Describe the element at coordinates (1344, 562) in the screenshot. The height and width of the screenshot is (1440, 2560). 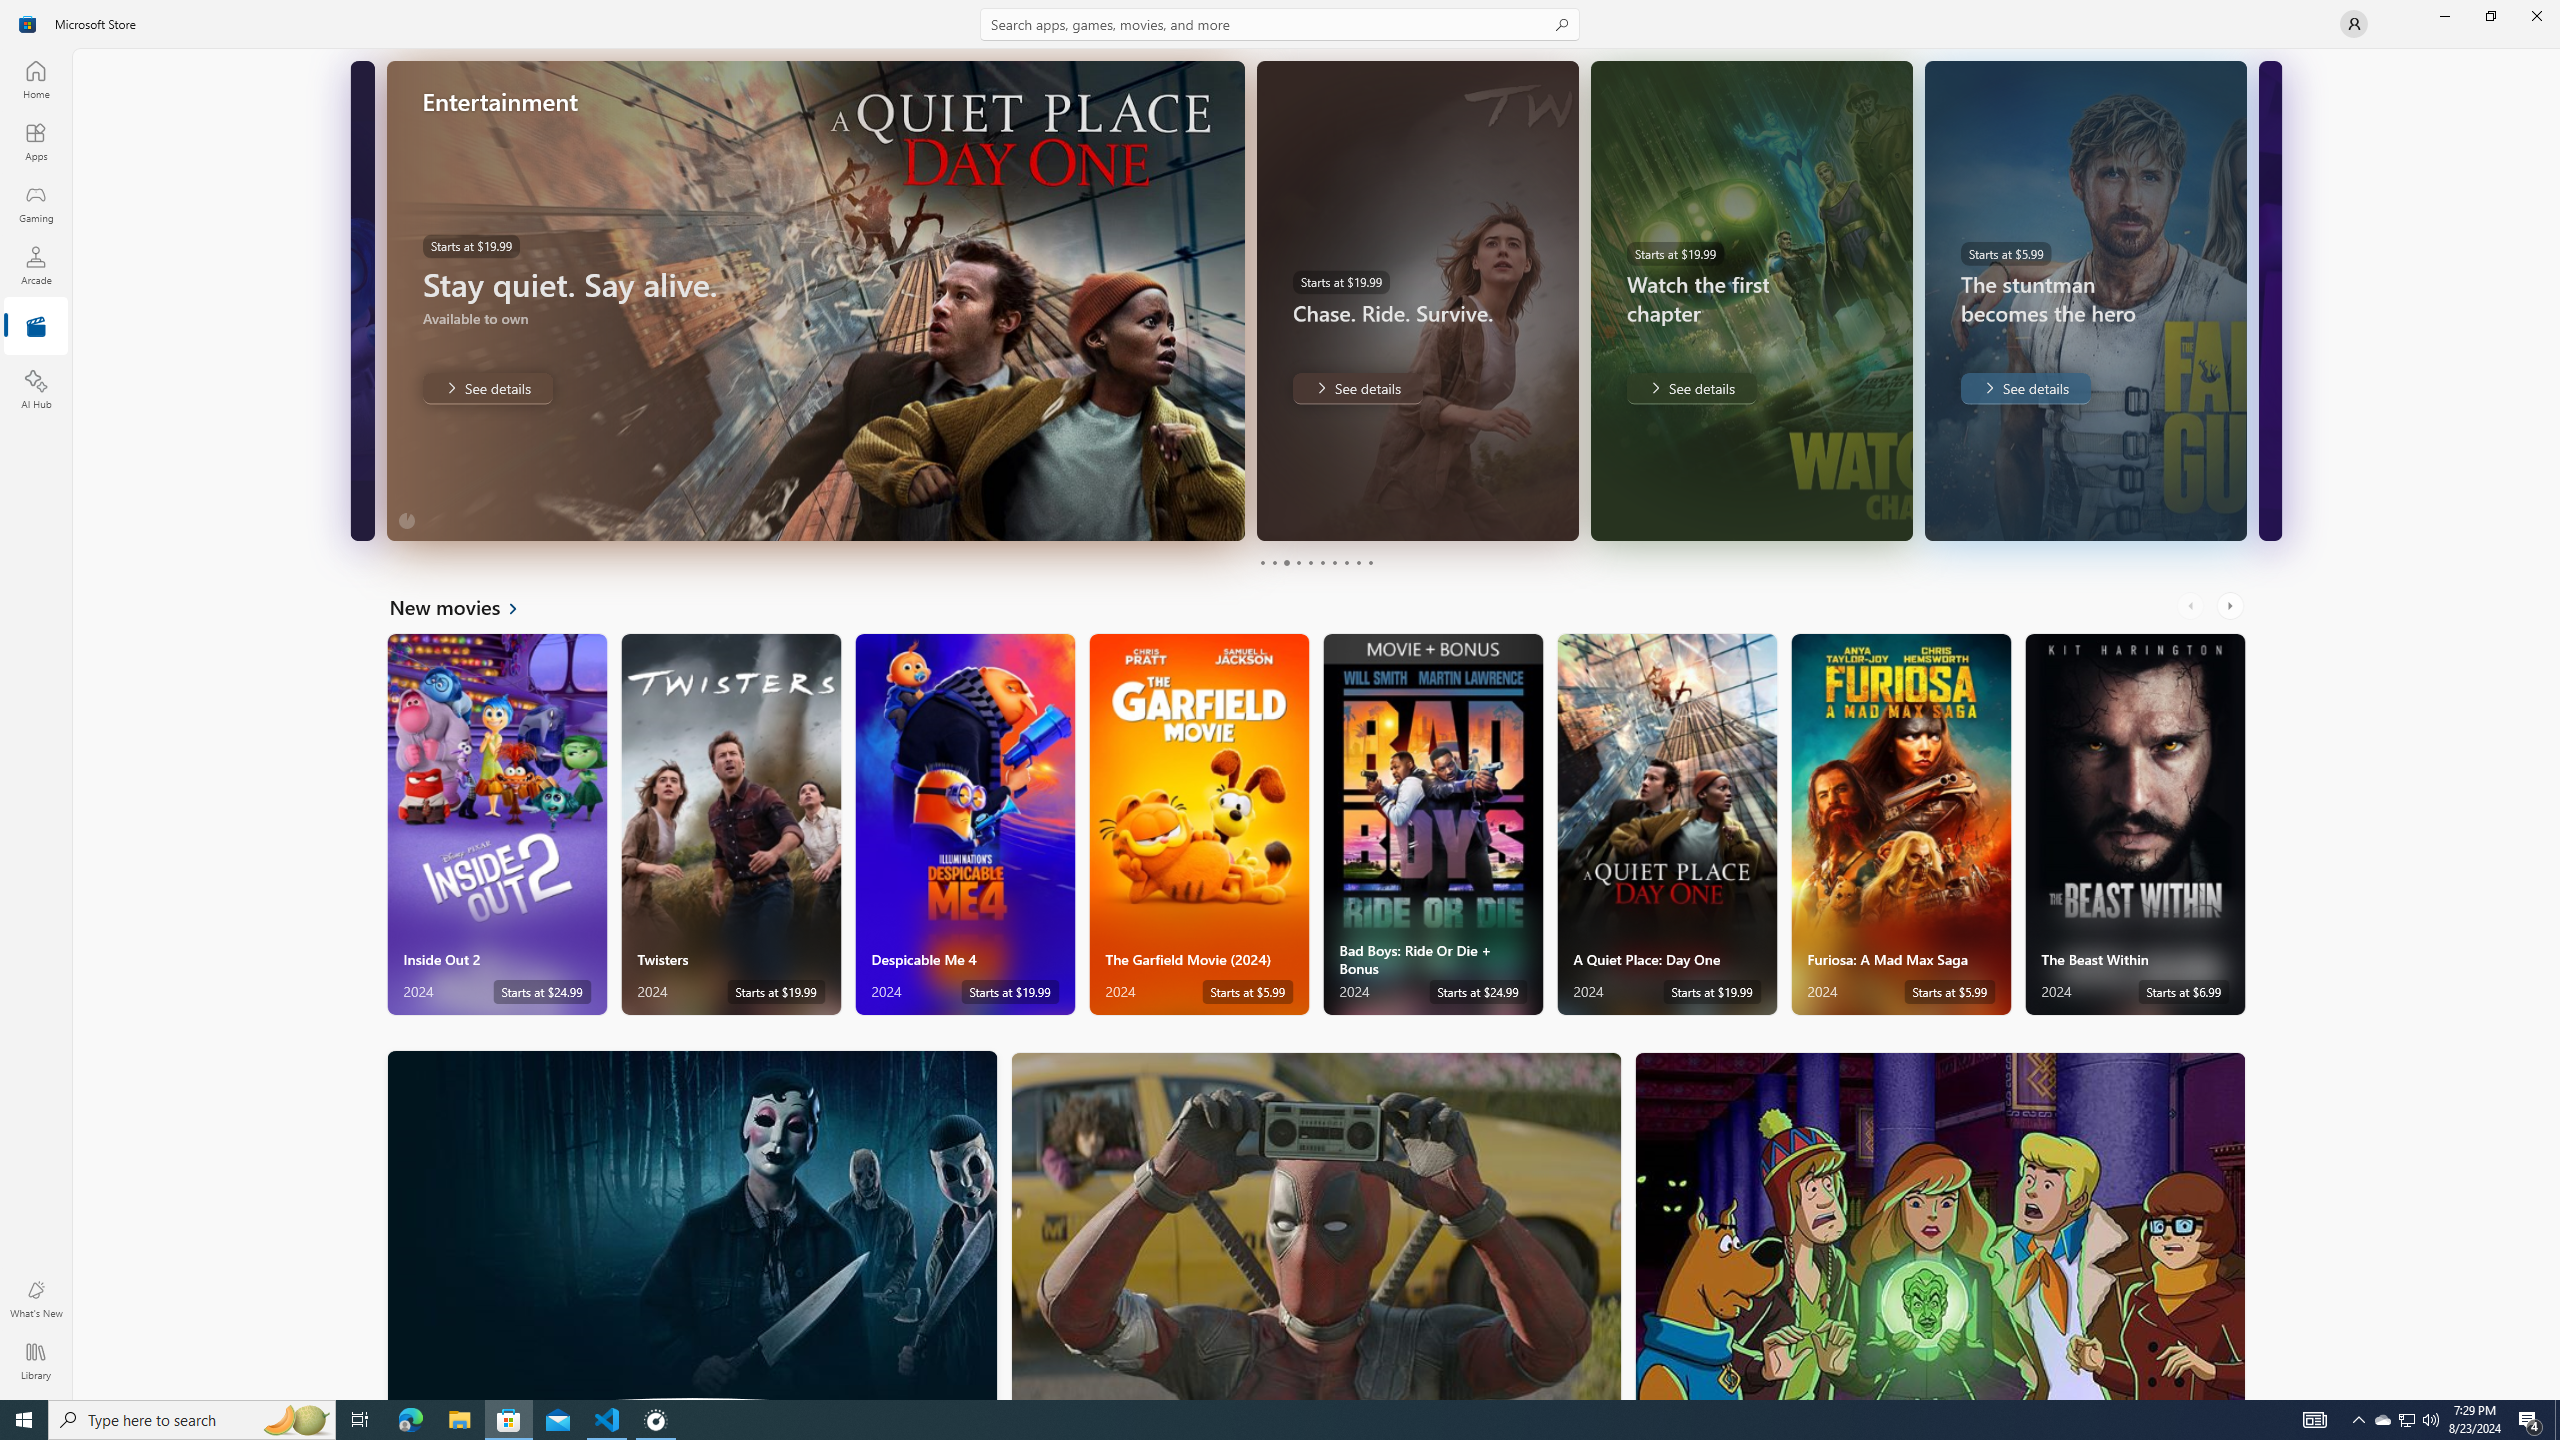
I see `Page 8` at that location.